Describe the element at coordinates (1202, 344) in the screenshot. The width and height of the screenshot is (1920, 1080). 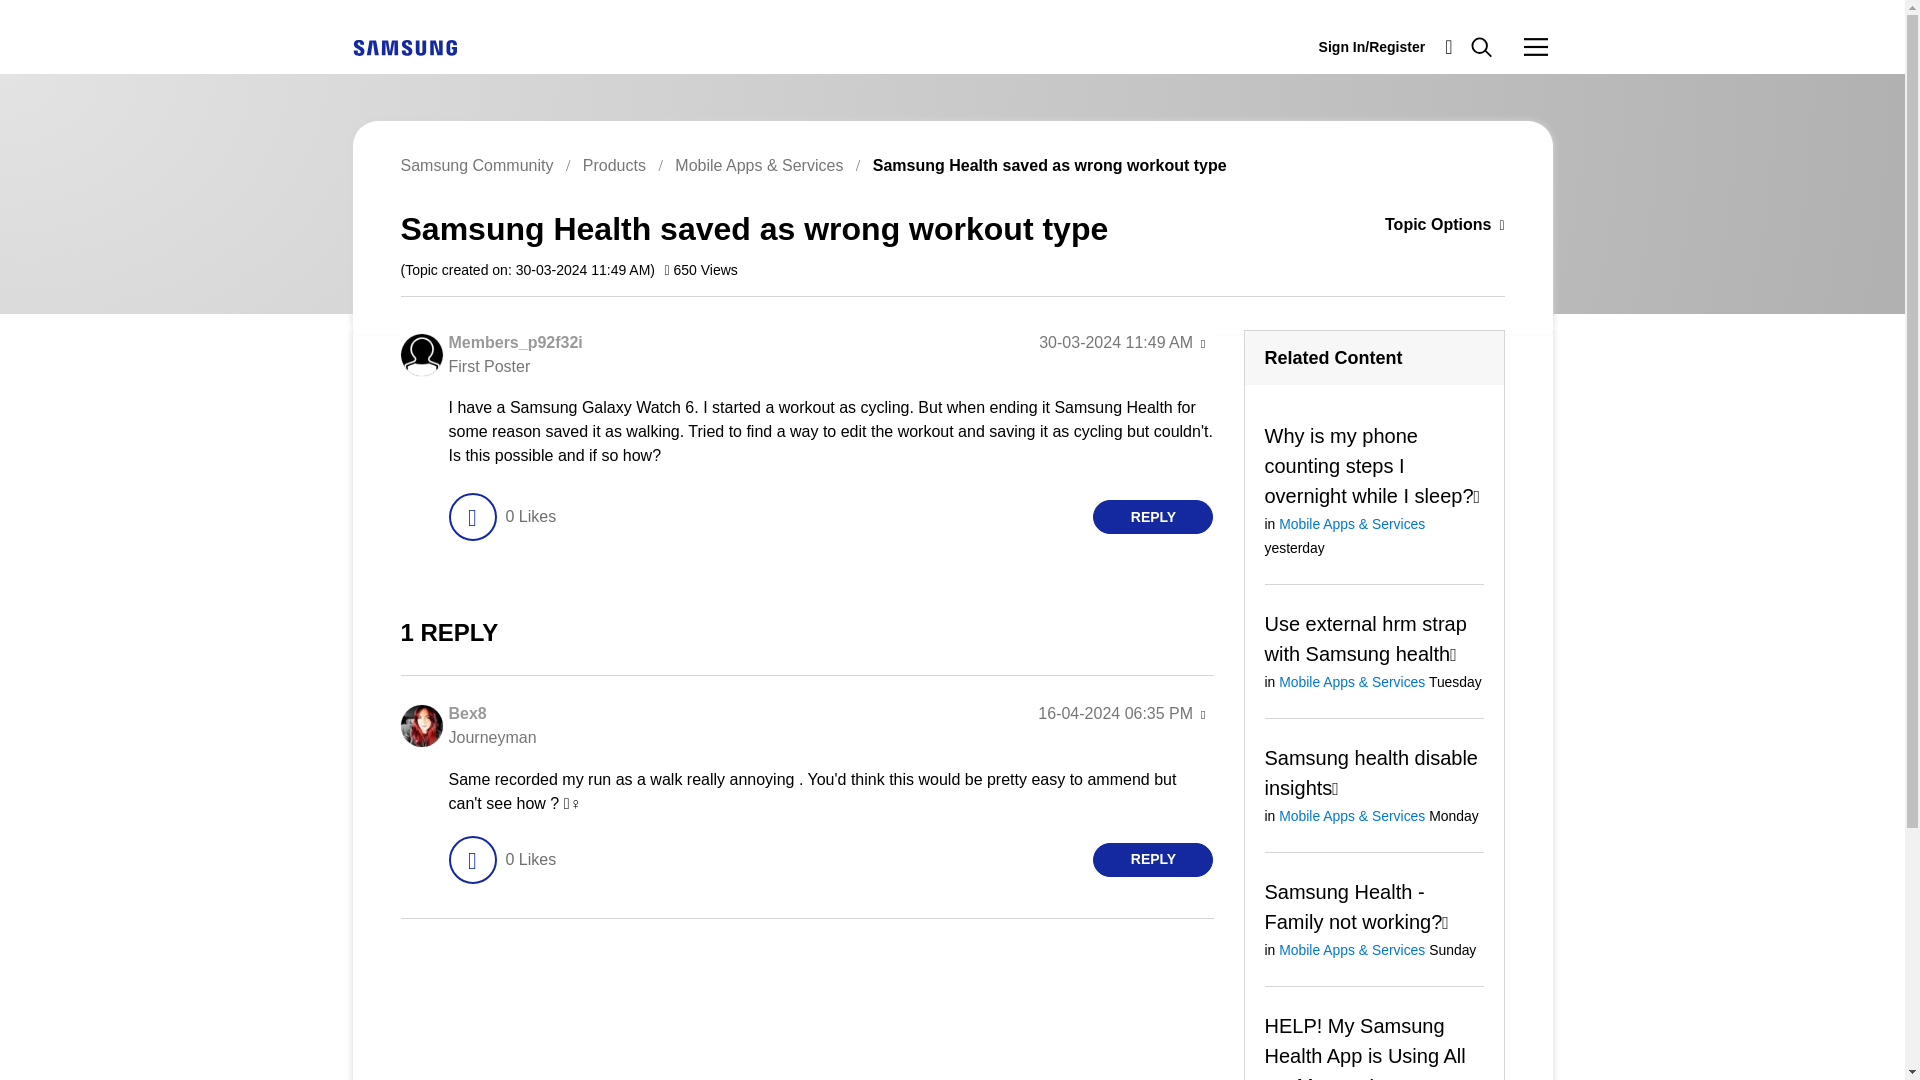
I see `Show option menu` at that location.